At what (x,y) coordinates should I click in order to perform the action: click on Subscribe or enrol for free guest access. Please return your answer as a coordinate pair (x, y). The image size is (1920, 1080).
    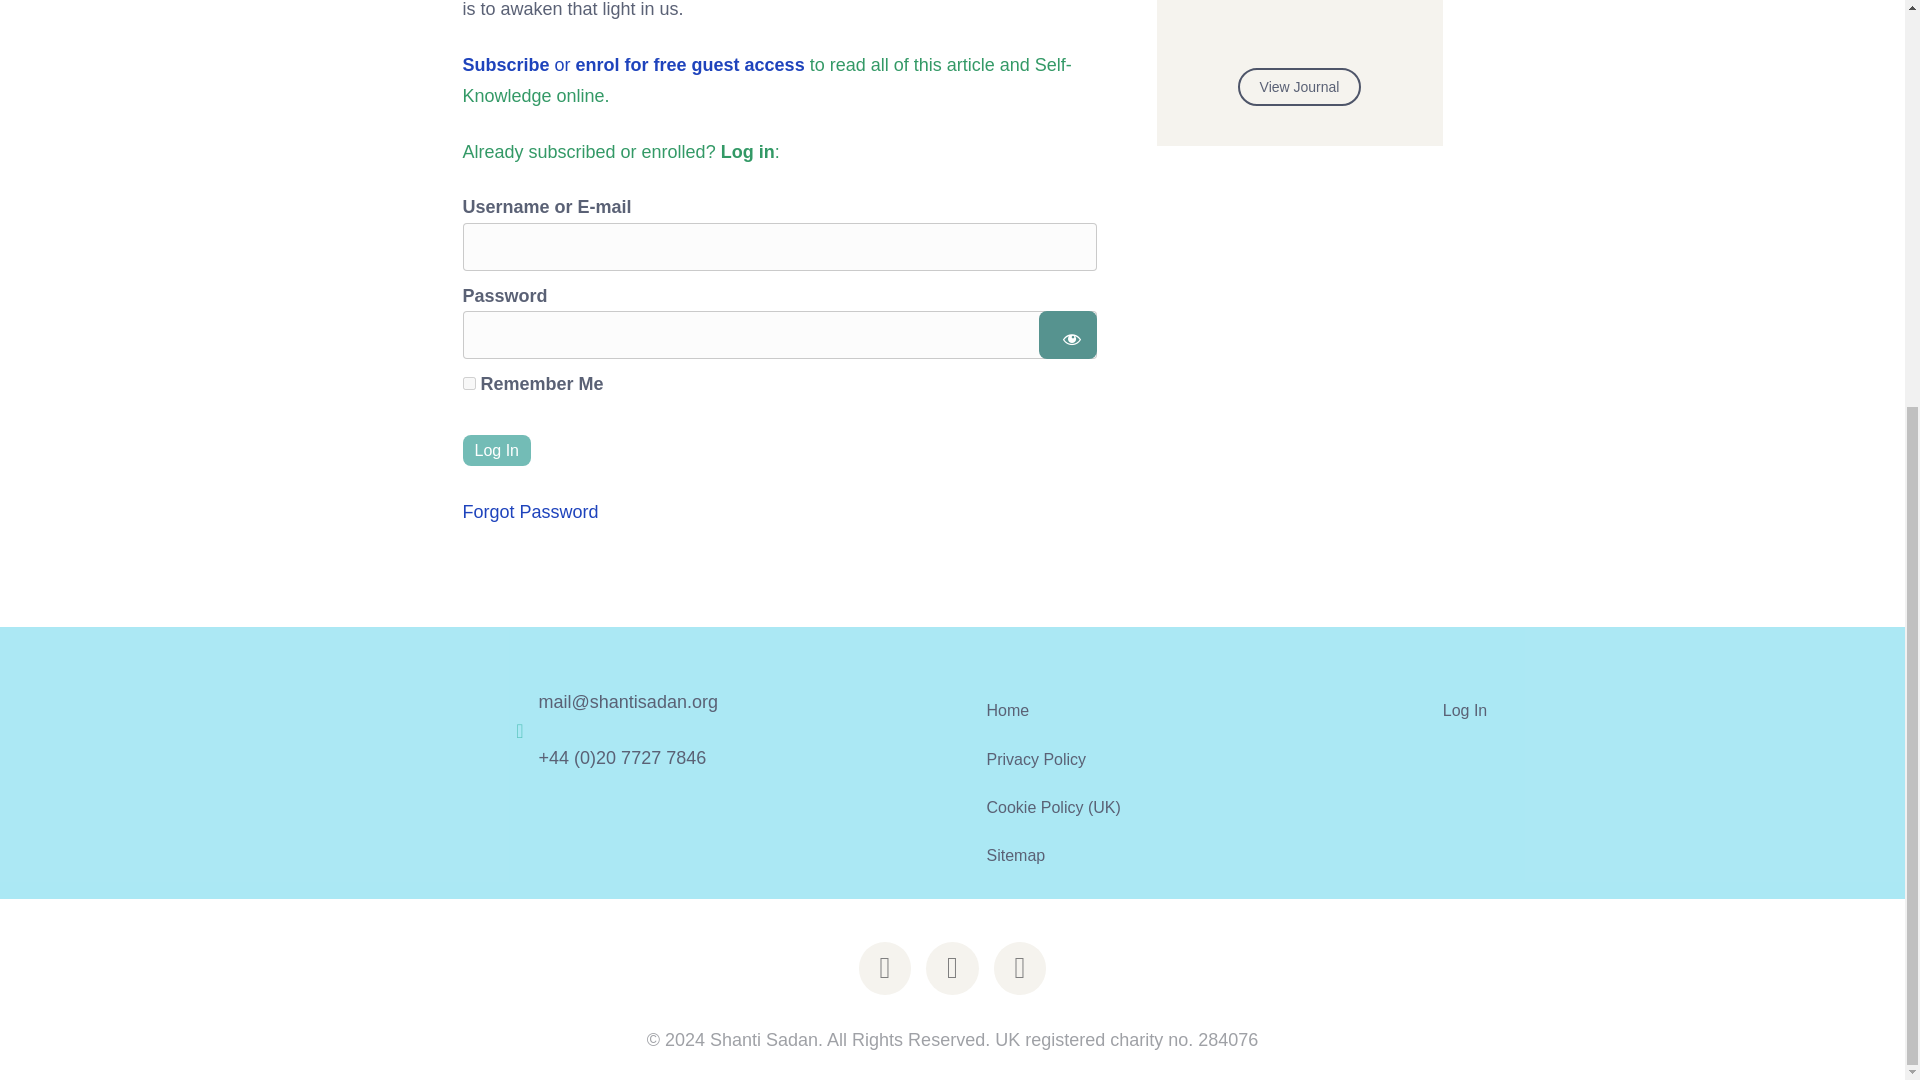
    Looking at the image, I should click on (633, 64).